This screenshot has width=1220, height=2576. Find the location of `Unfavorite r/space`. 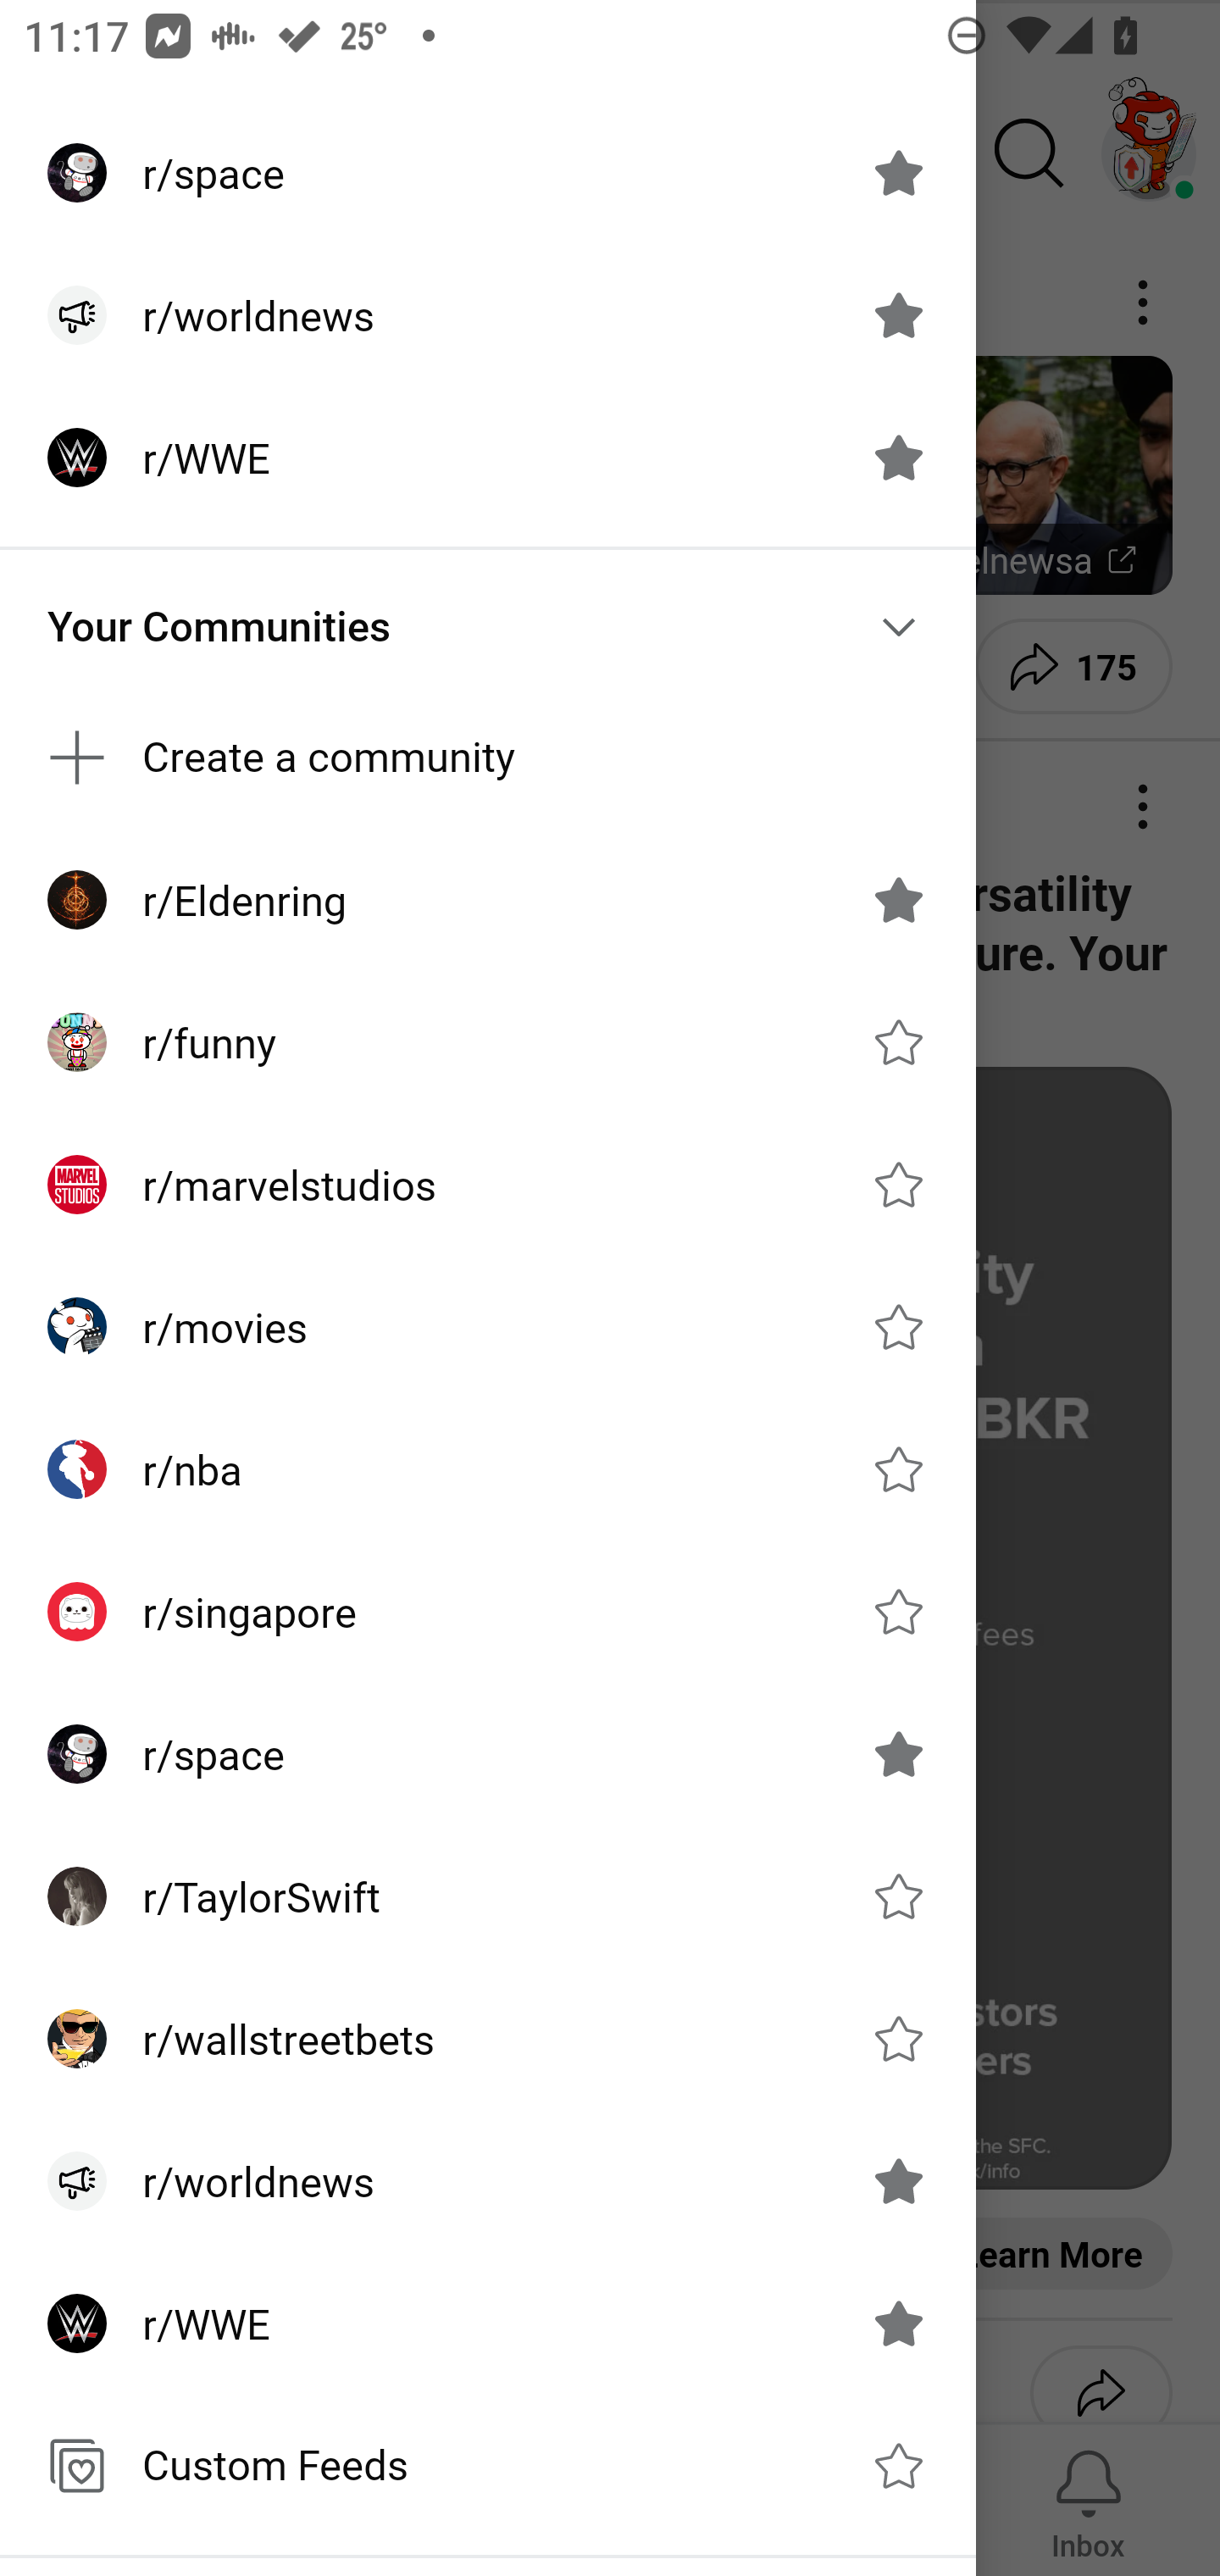

Unfavorite r/space is located at coordinates (898, 1754).